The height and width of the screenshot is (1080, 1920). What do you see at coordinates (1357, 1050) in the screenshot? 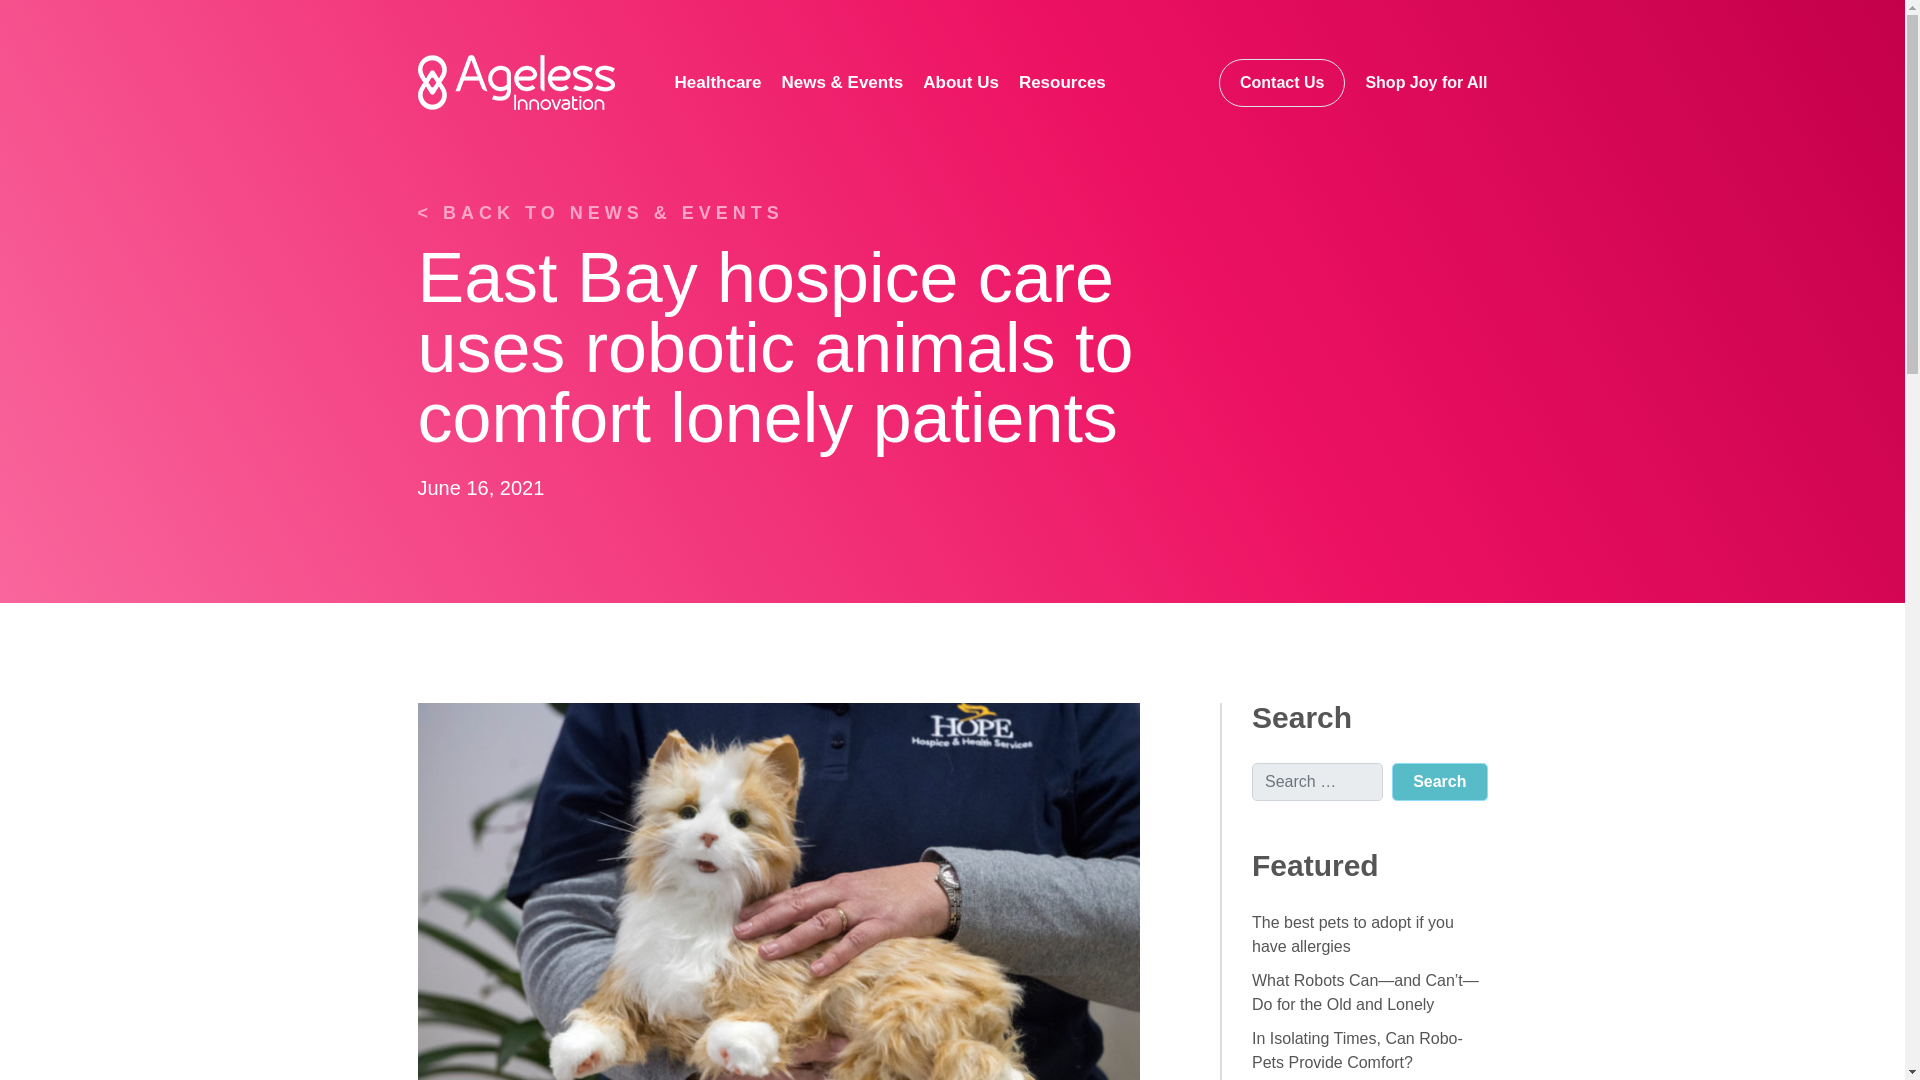
I see `In Isolating Times, Can Robo-Pets Provide Comfort?` at bounding box center [1357, 1050].